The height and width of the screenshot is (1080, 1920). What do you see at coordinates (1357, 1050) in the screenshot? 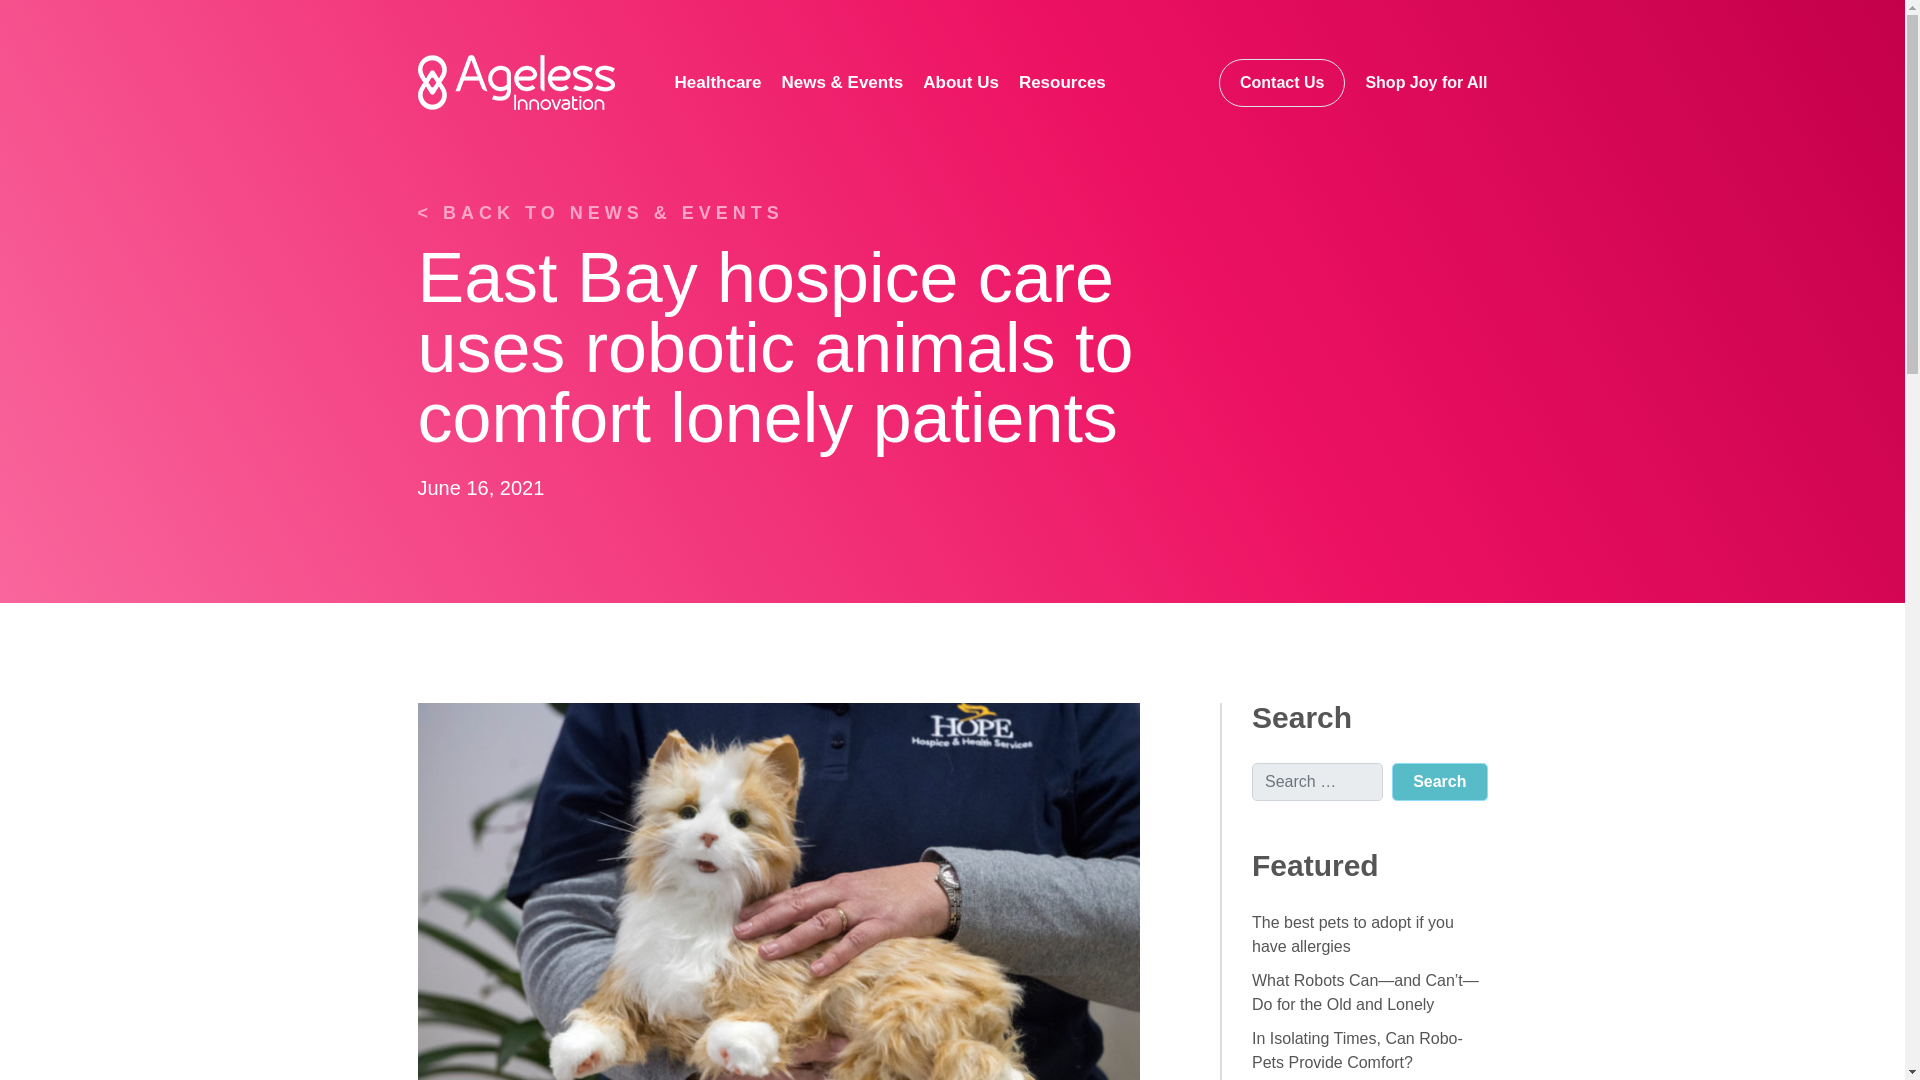
I see `In Isolating Times, Can Robo-Pets Provide Comfort?` at bounding box center [1357, 1050].